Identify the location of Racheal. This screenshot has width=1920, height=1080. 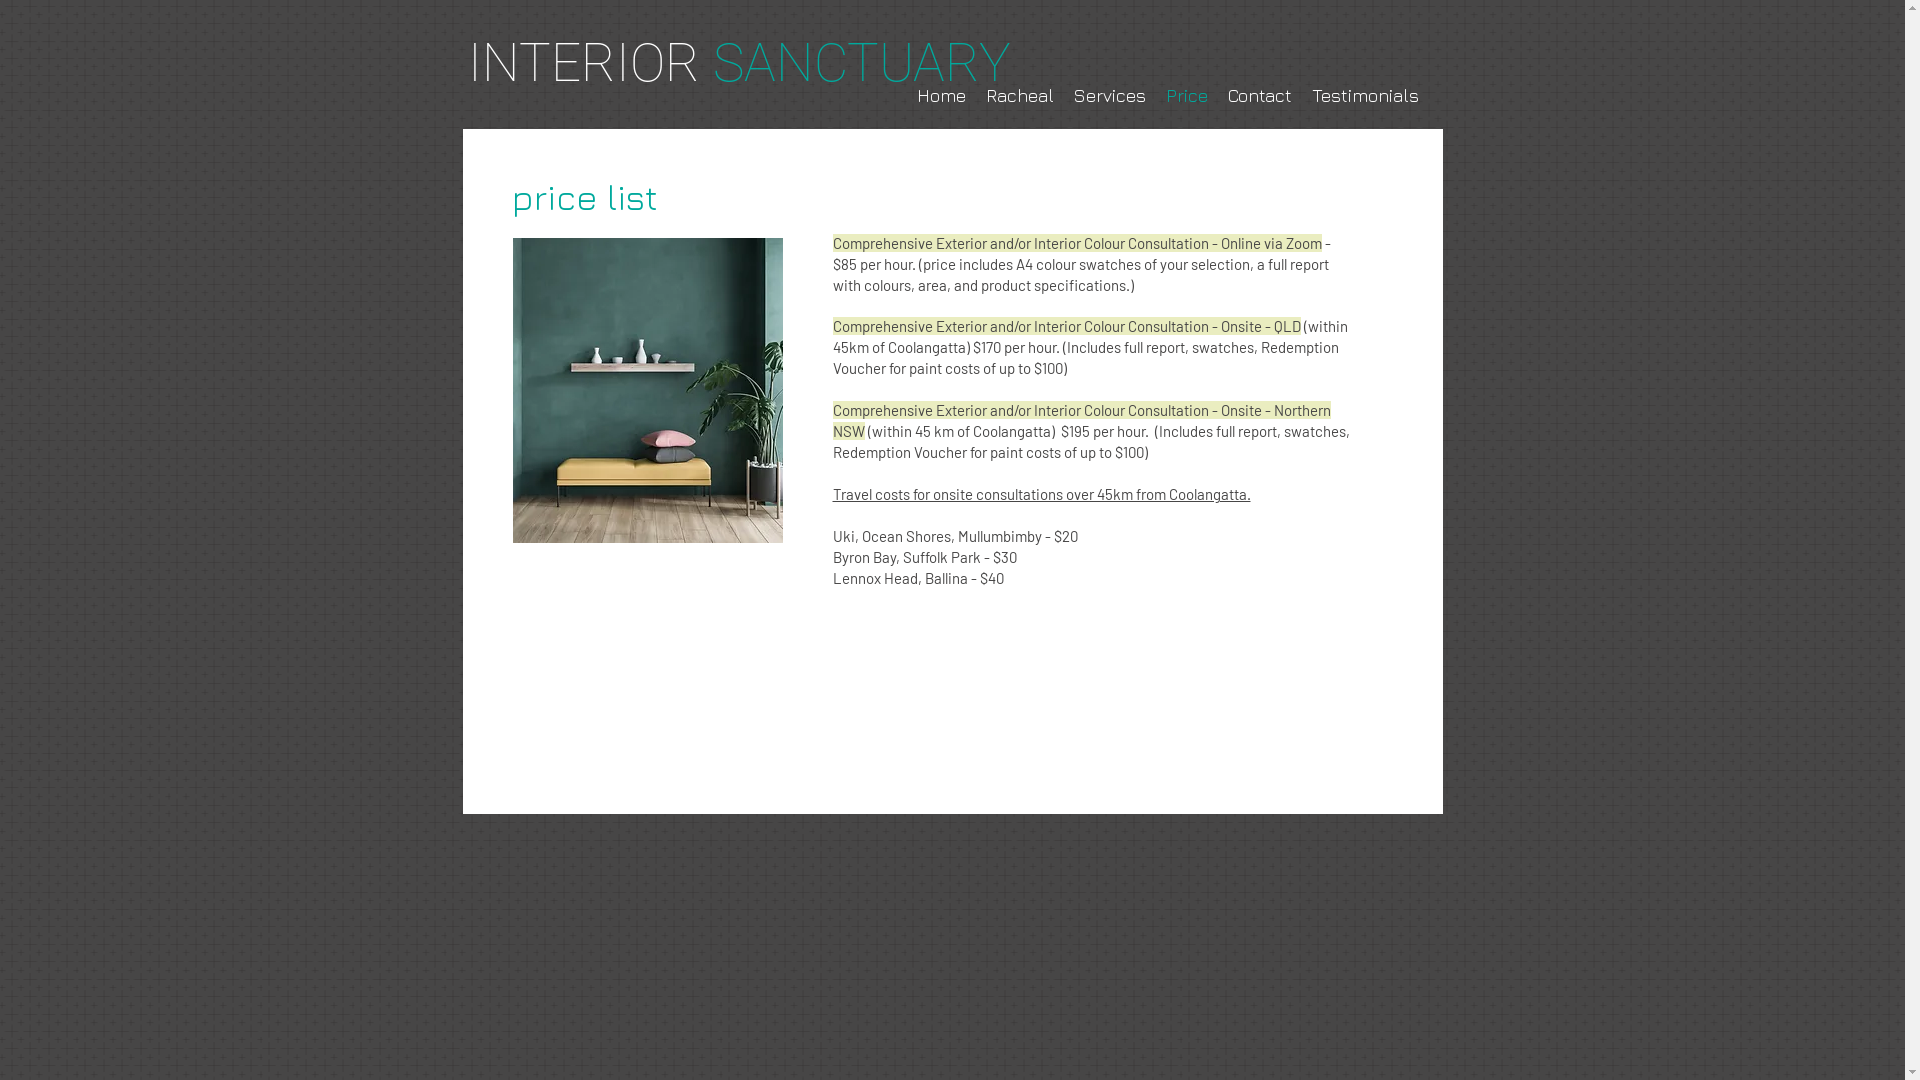
(1020, 96).